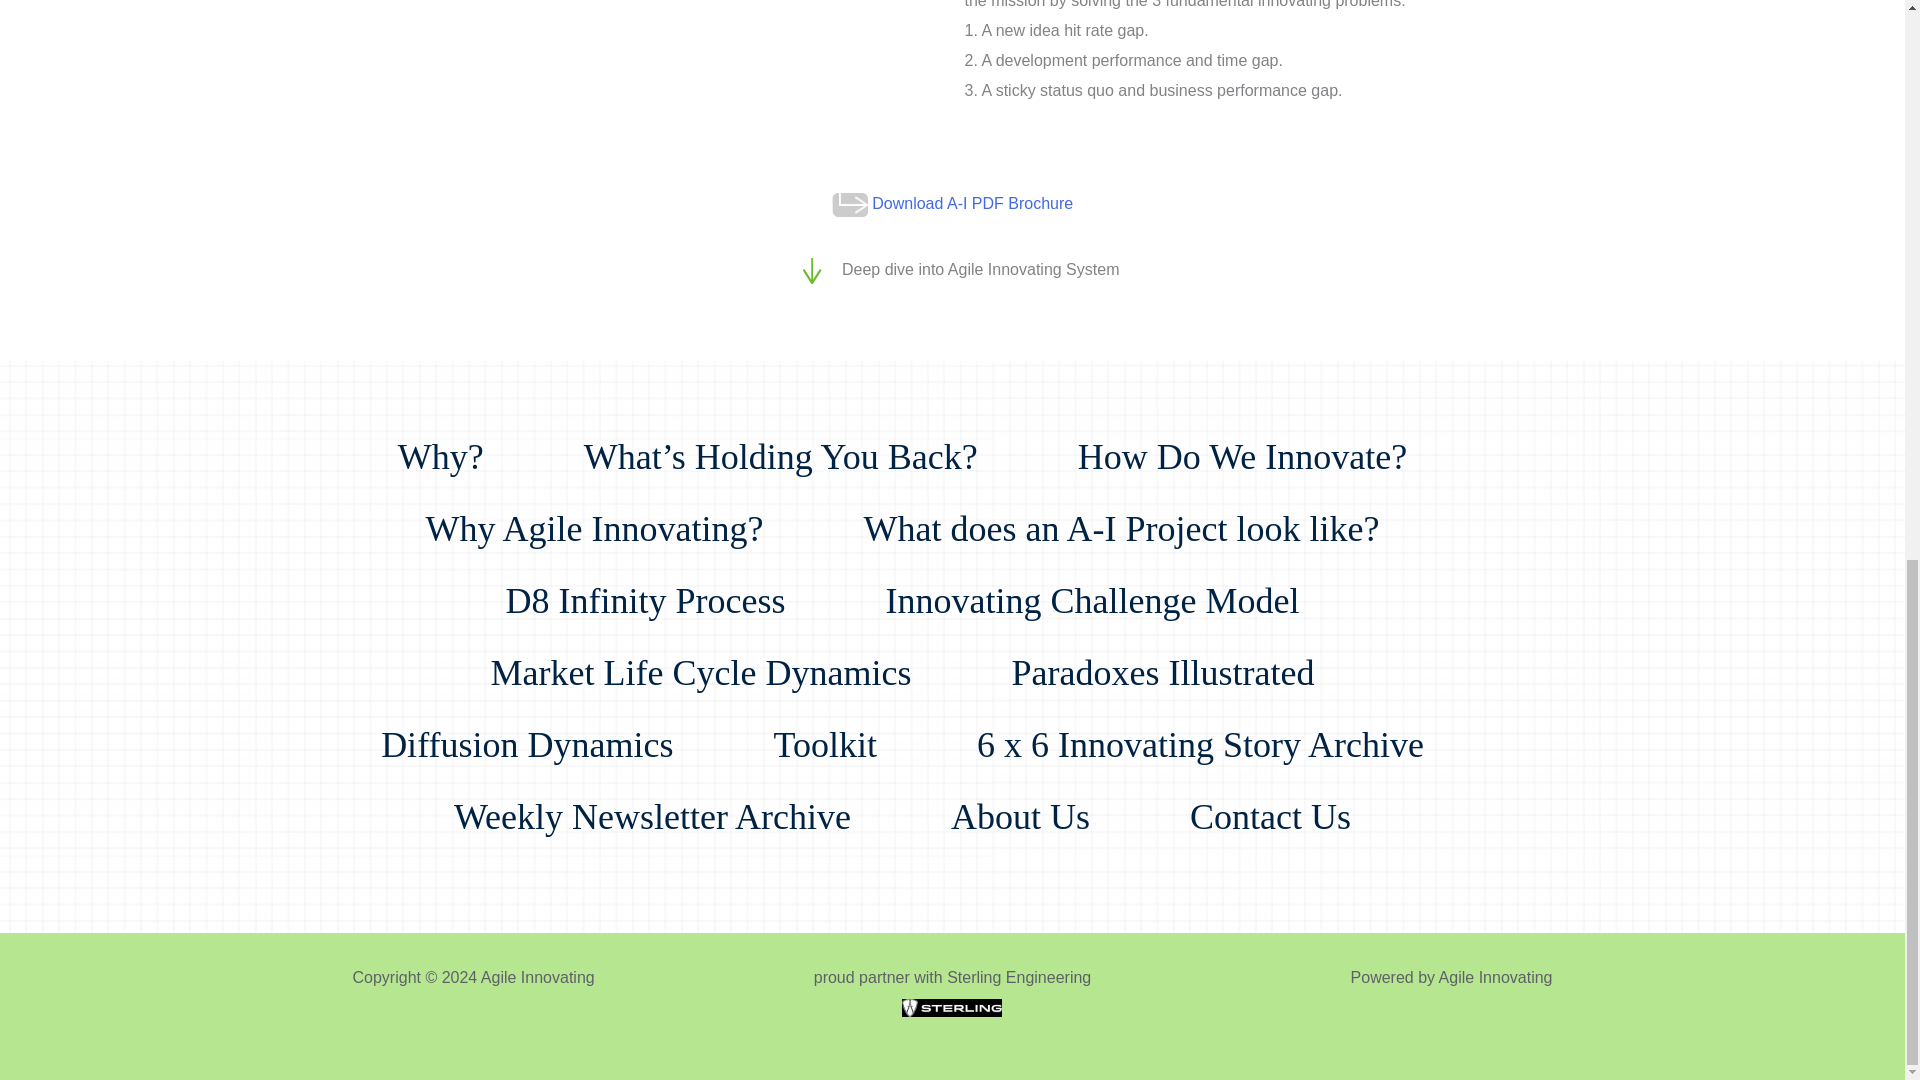  What do you see at coordinates (722, 652) in the screenshot?
I see `Market Life Cycle Dynamics` at bounding box center [722, 652].